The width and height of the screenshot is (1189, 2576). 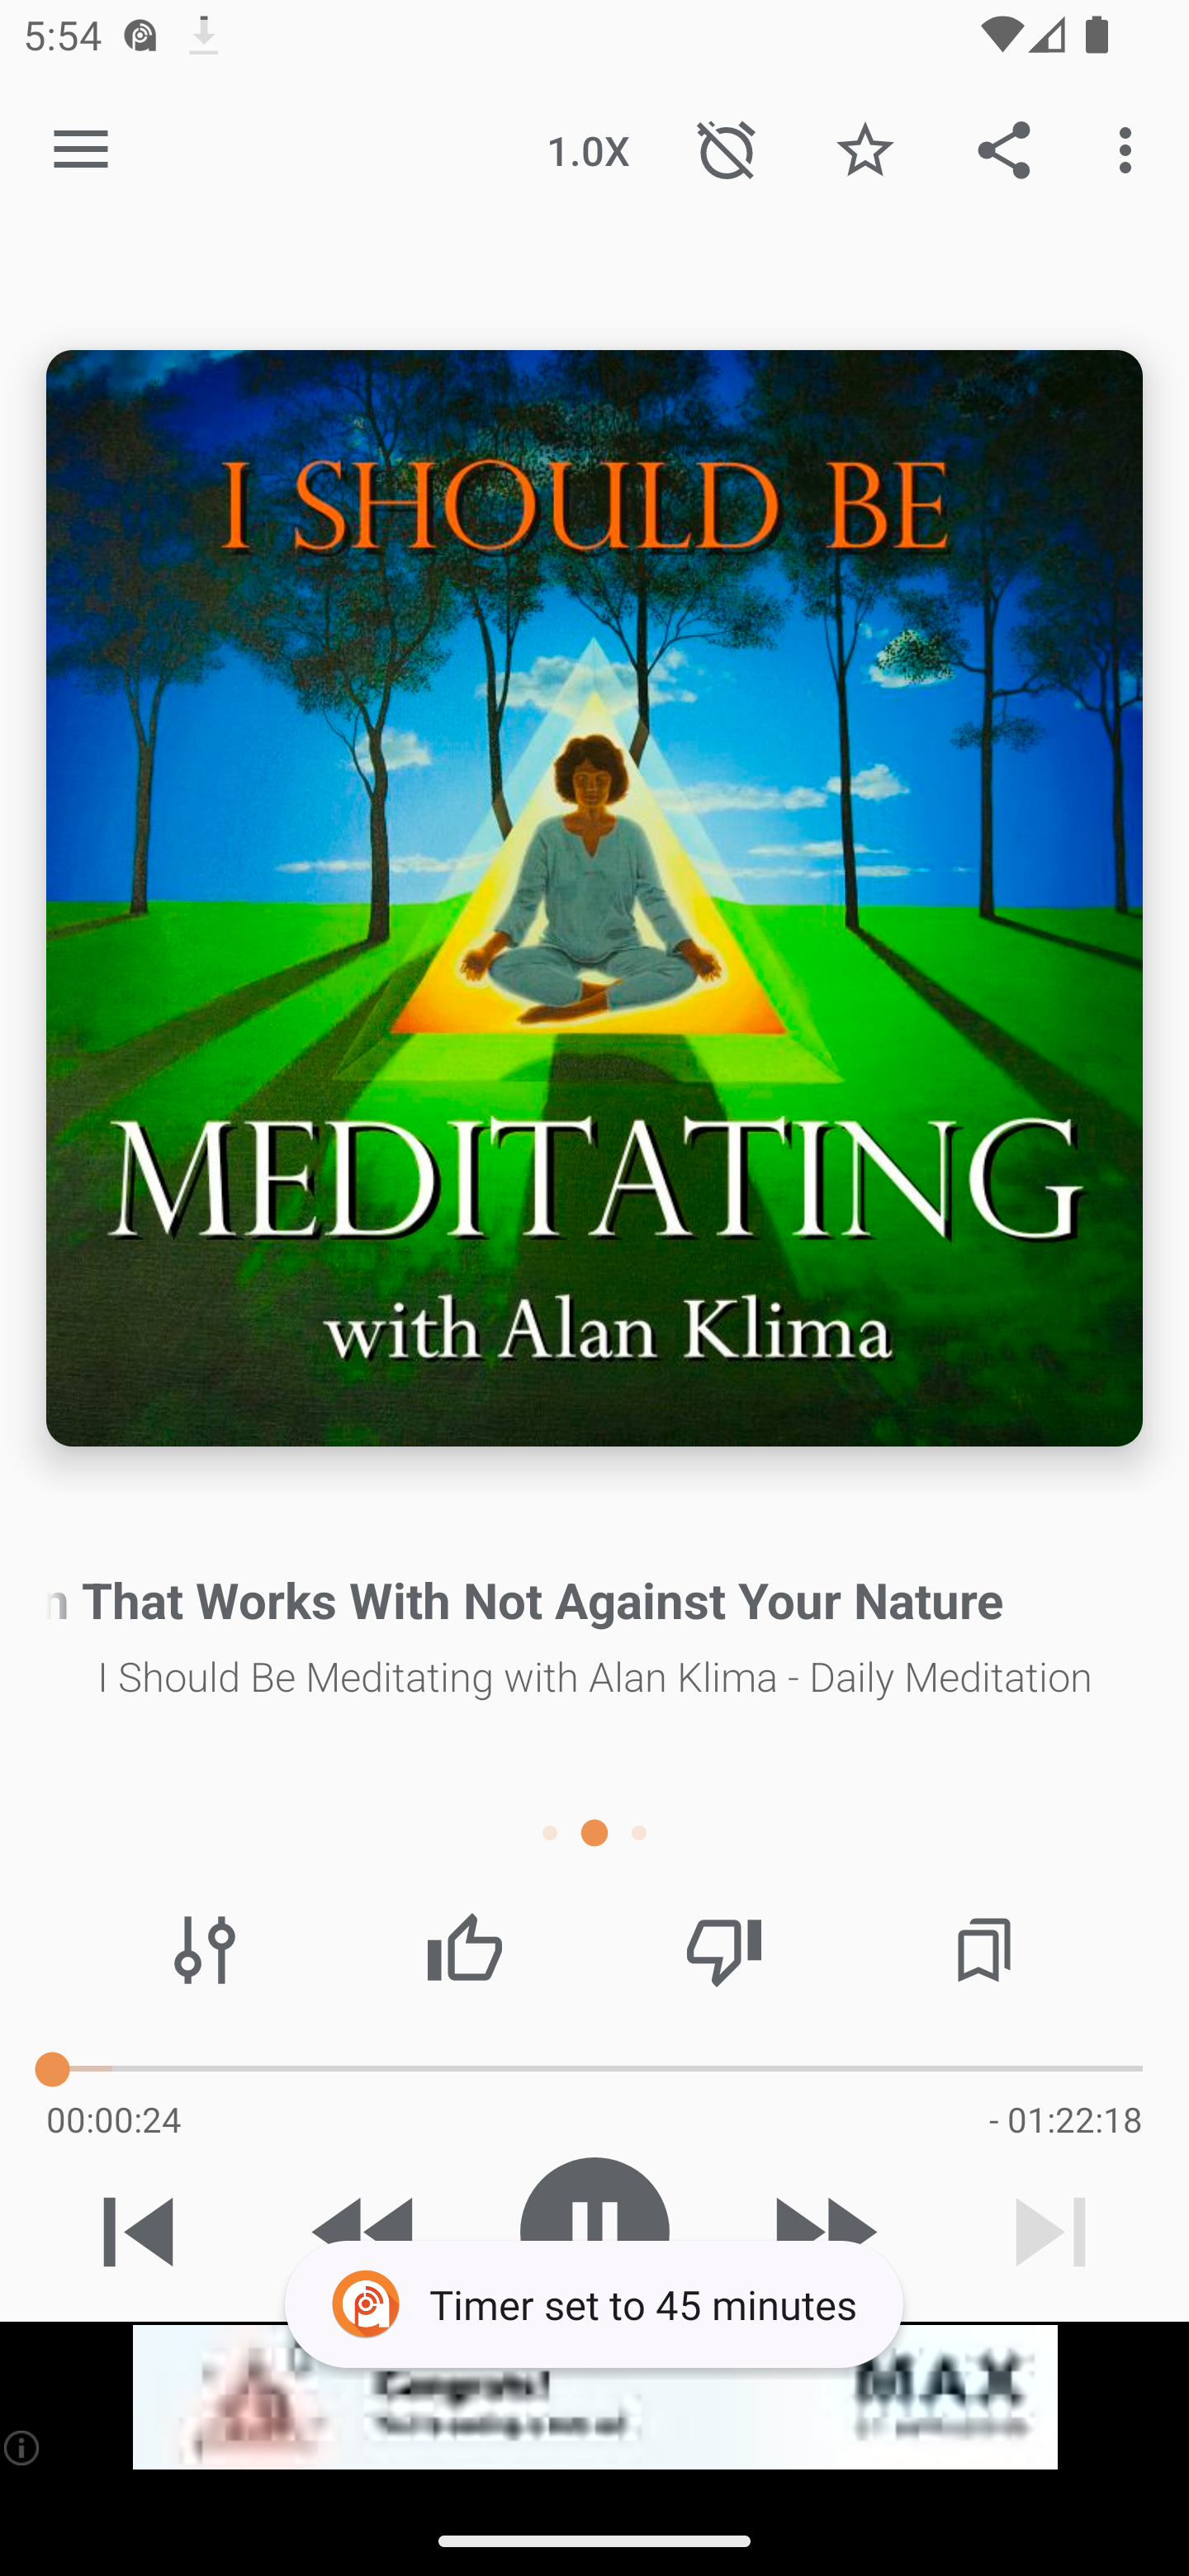 What do you see at coordinates (727, 149) in the screenshot?
I see `Sleep Timer` at bounding box center [727, 149].